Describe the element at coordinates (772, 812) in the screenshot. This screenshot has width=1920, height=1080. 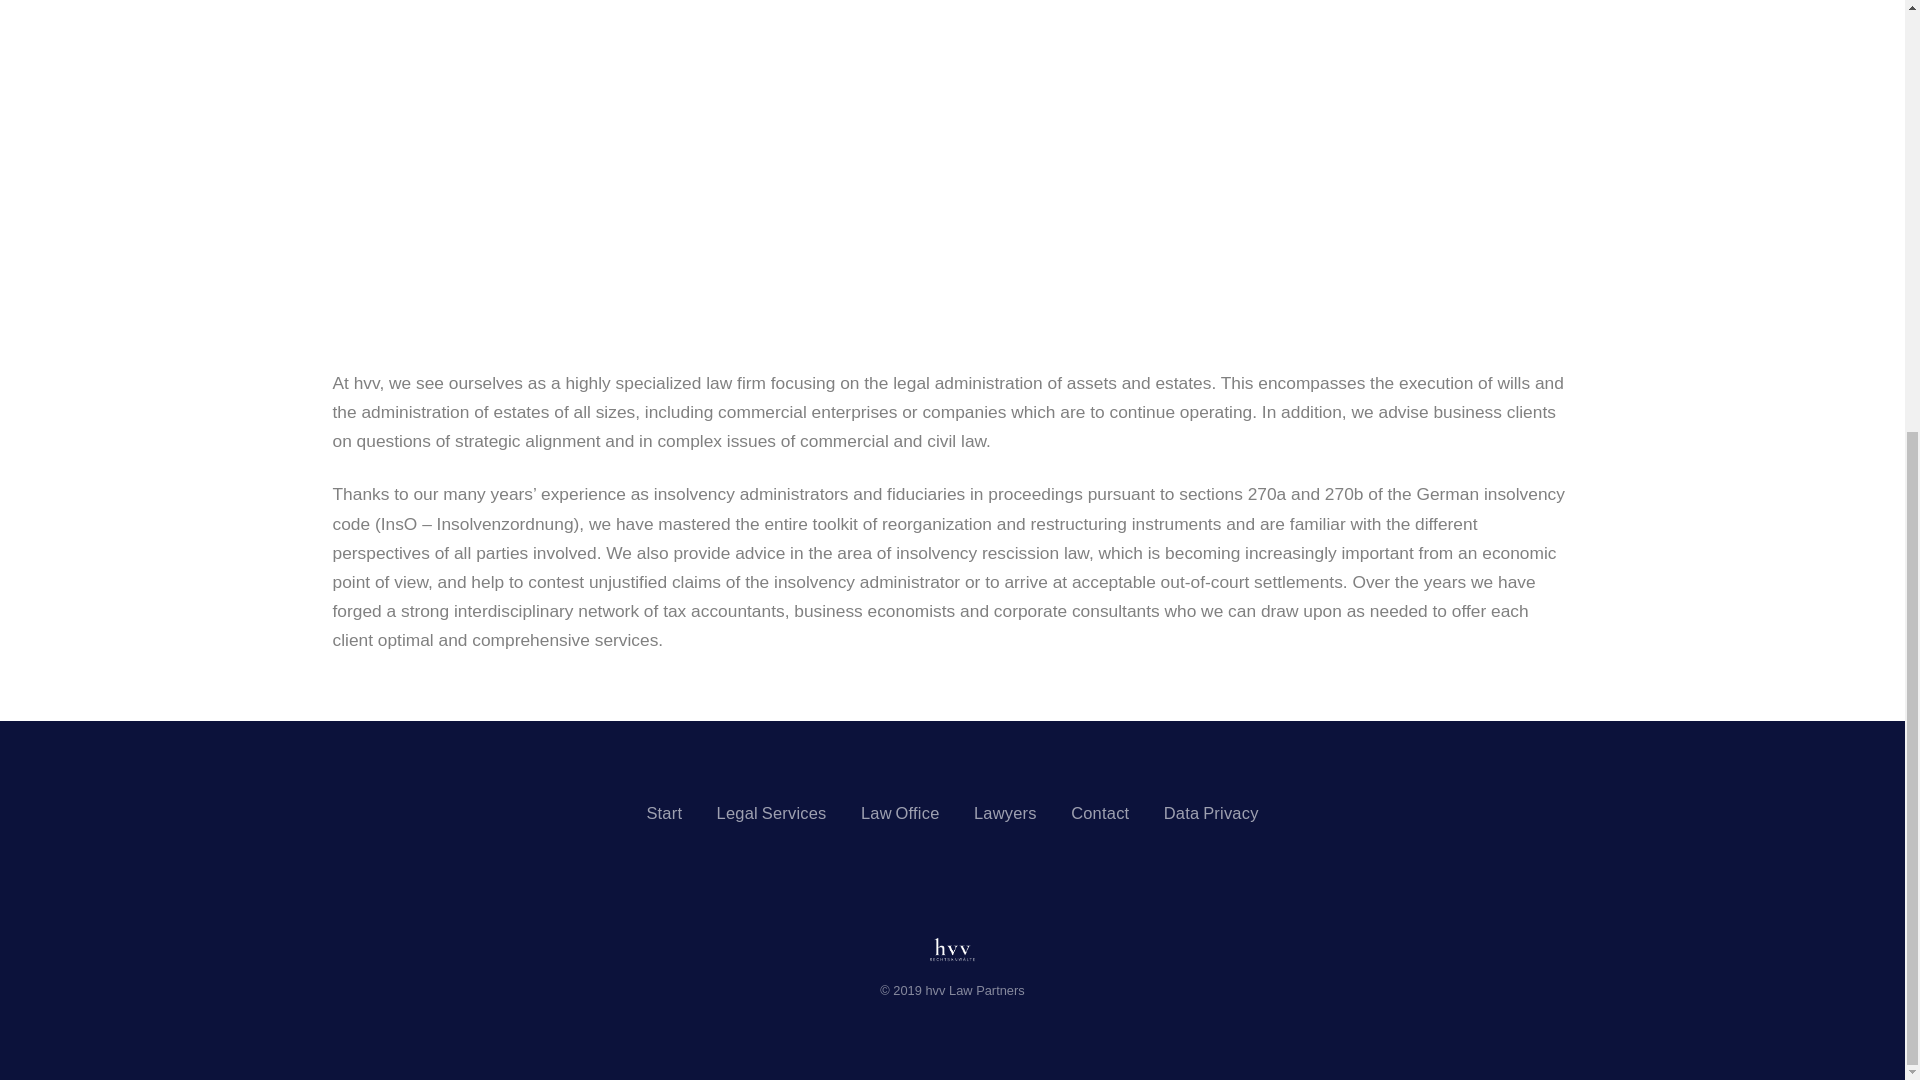
I see `Legal Services` at that location.